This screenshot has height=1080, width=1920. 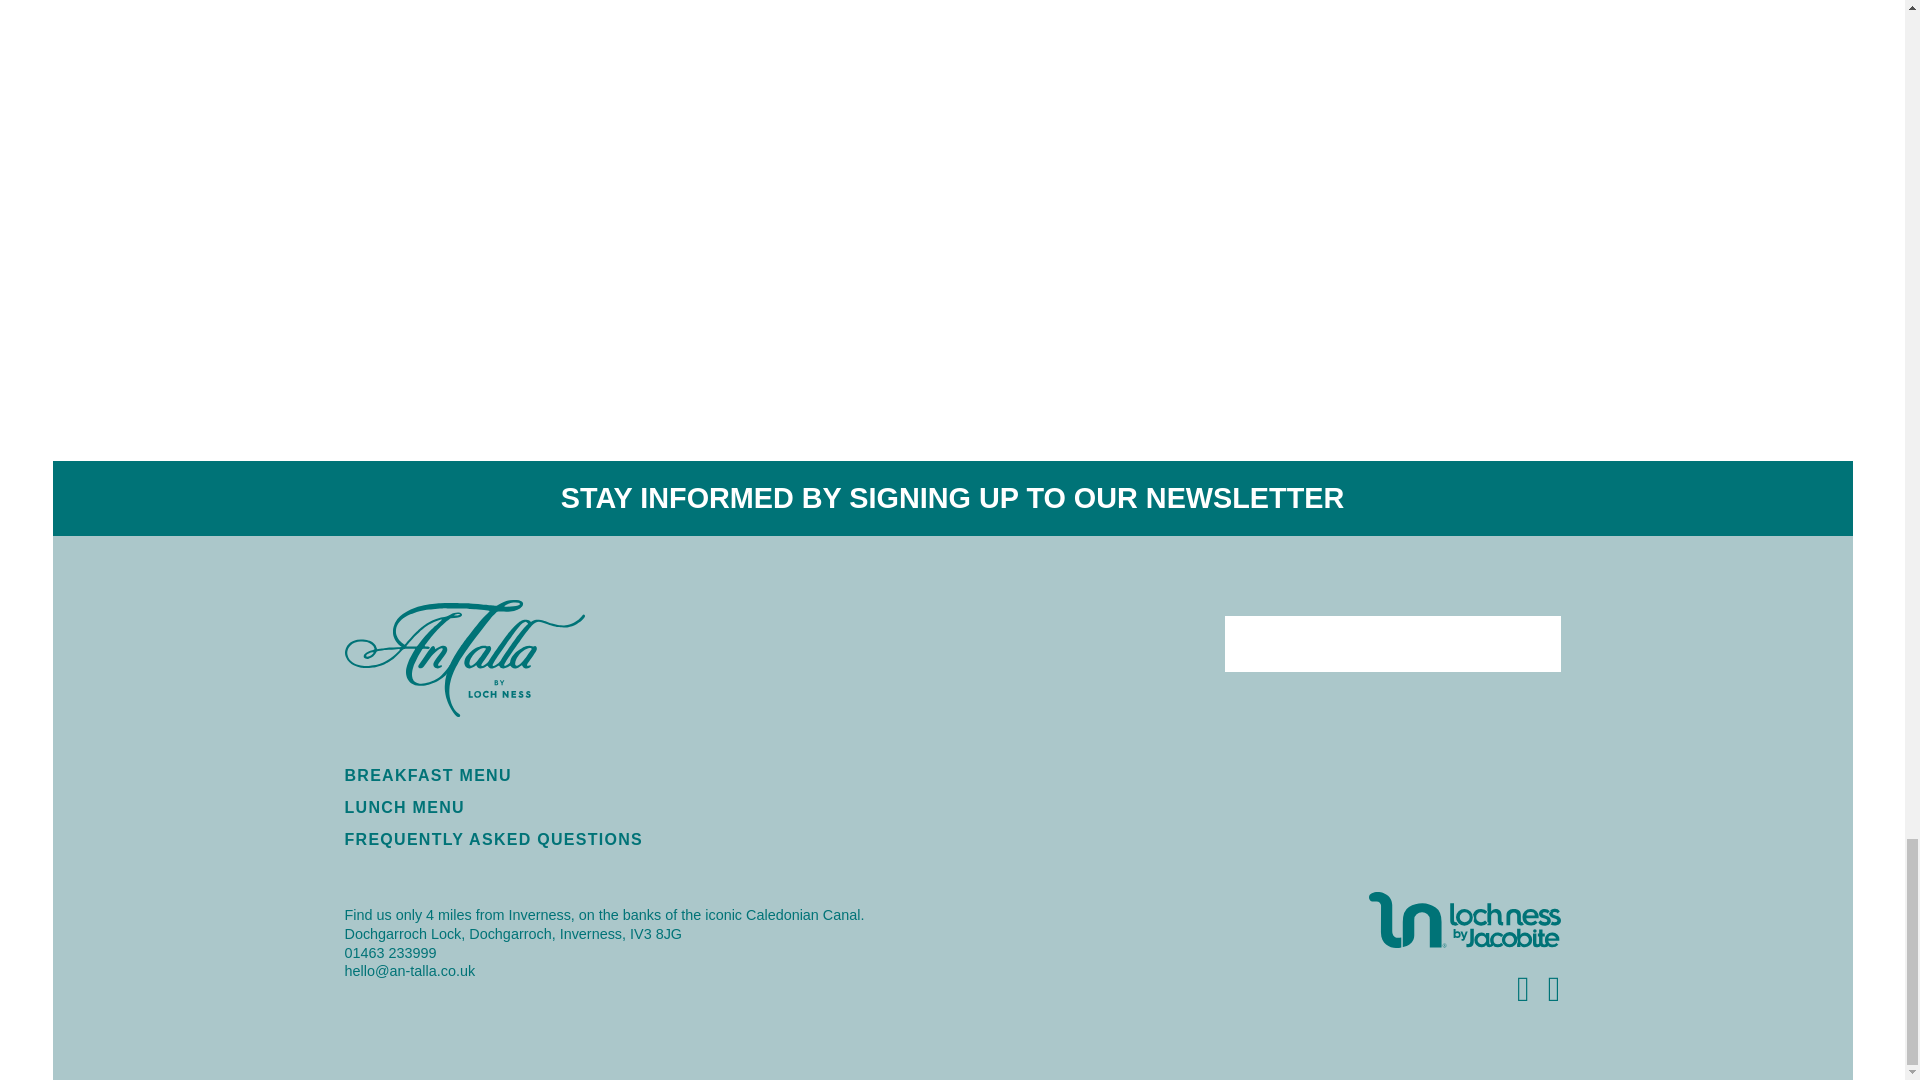 I want to click on BREAKFAST MENU, so click(x=426, y=775).